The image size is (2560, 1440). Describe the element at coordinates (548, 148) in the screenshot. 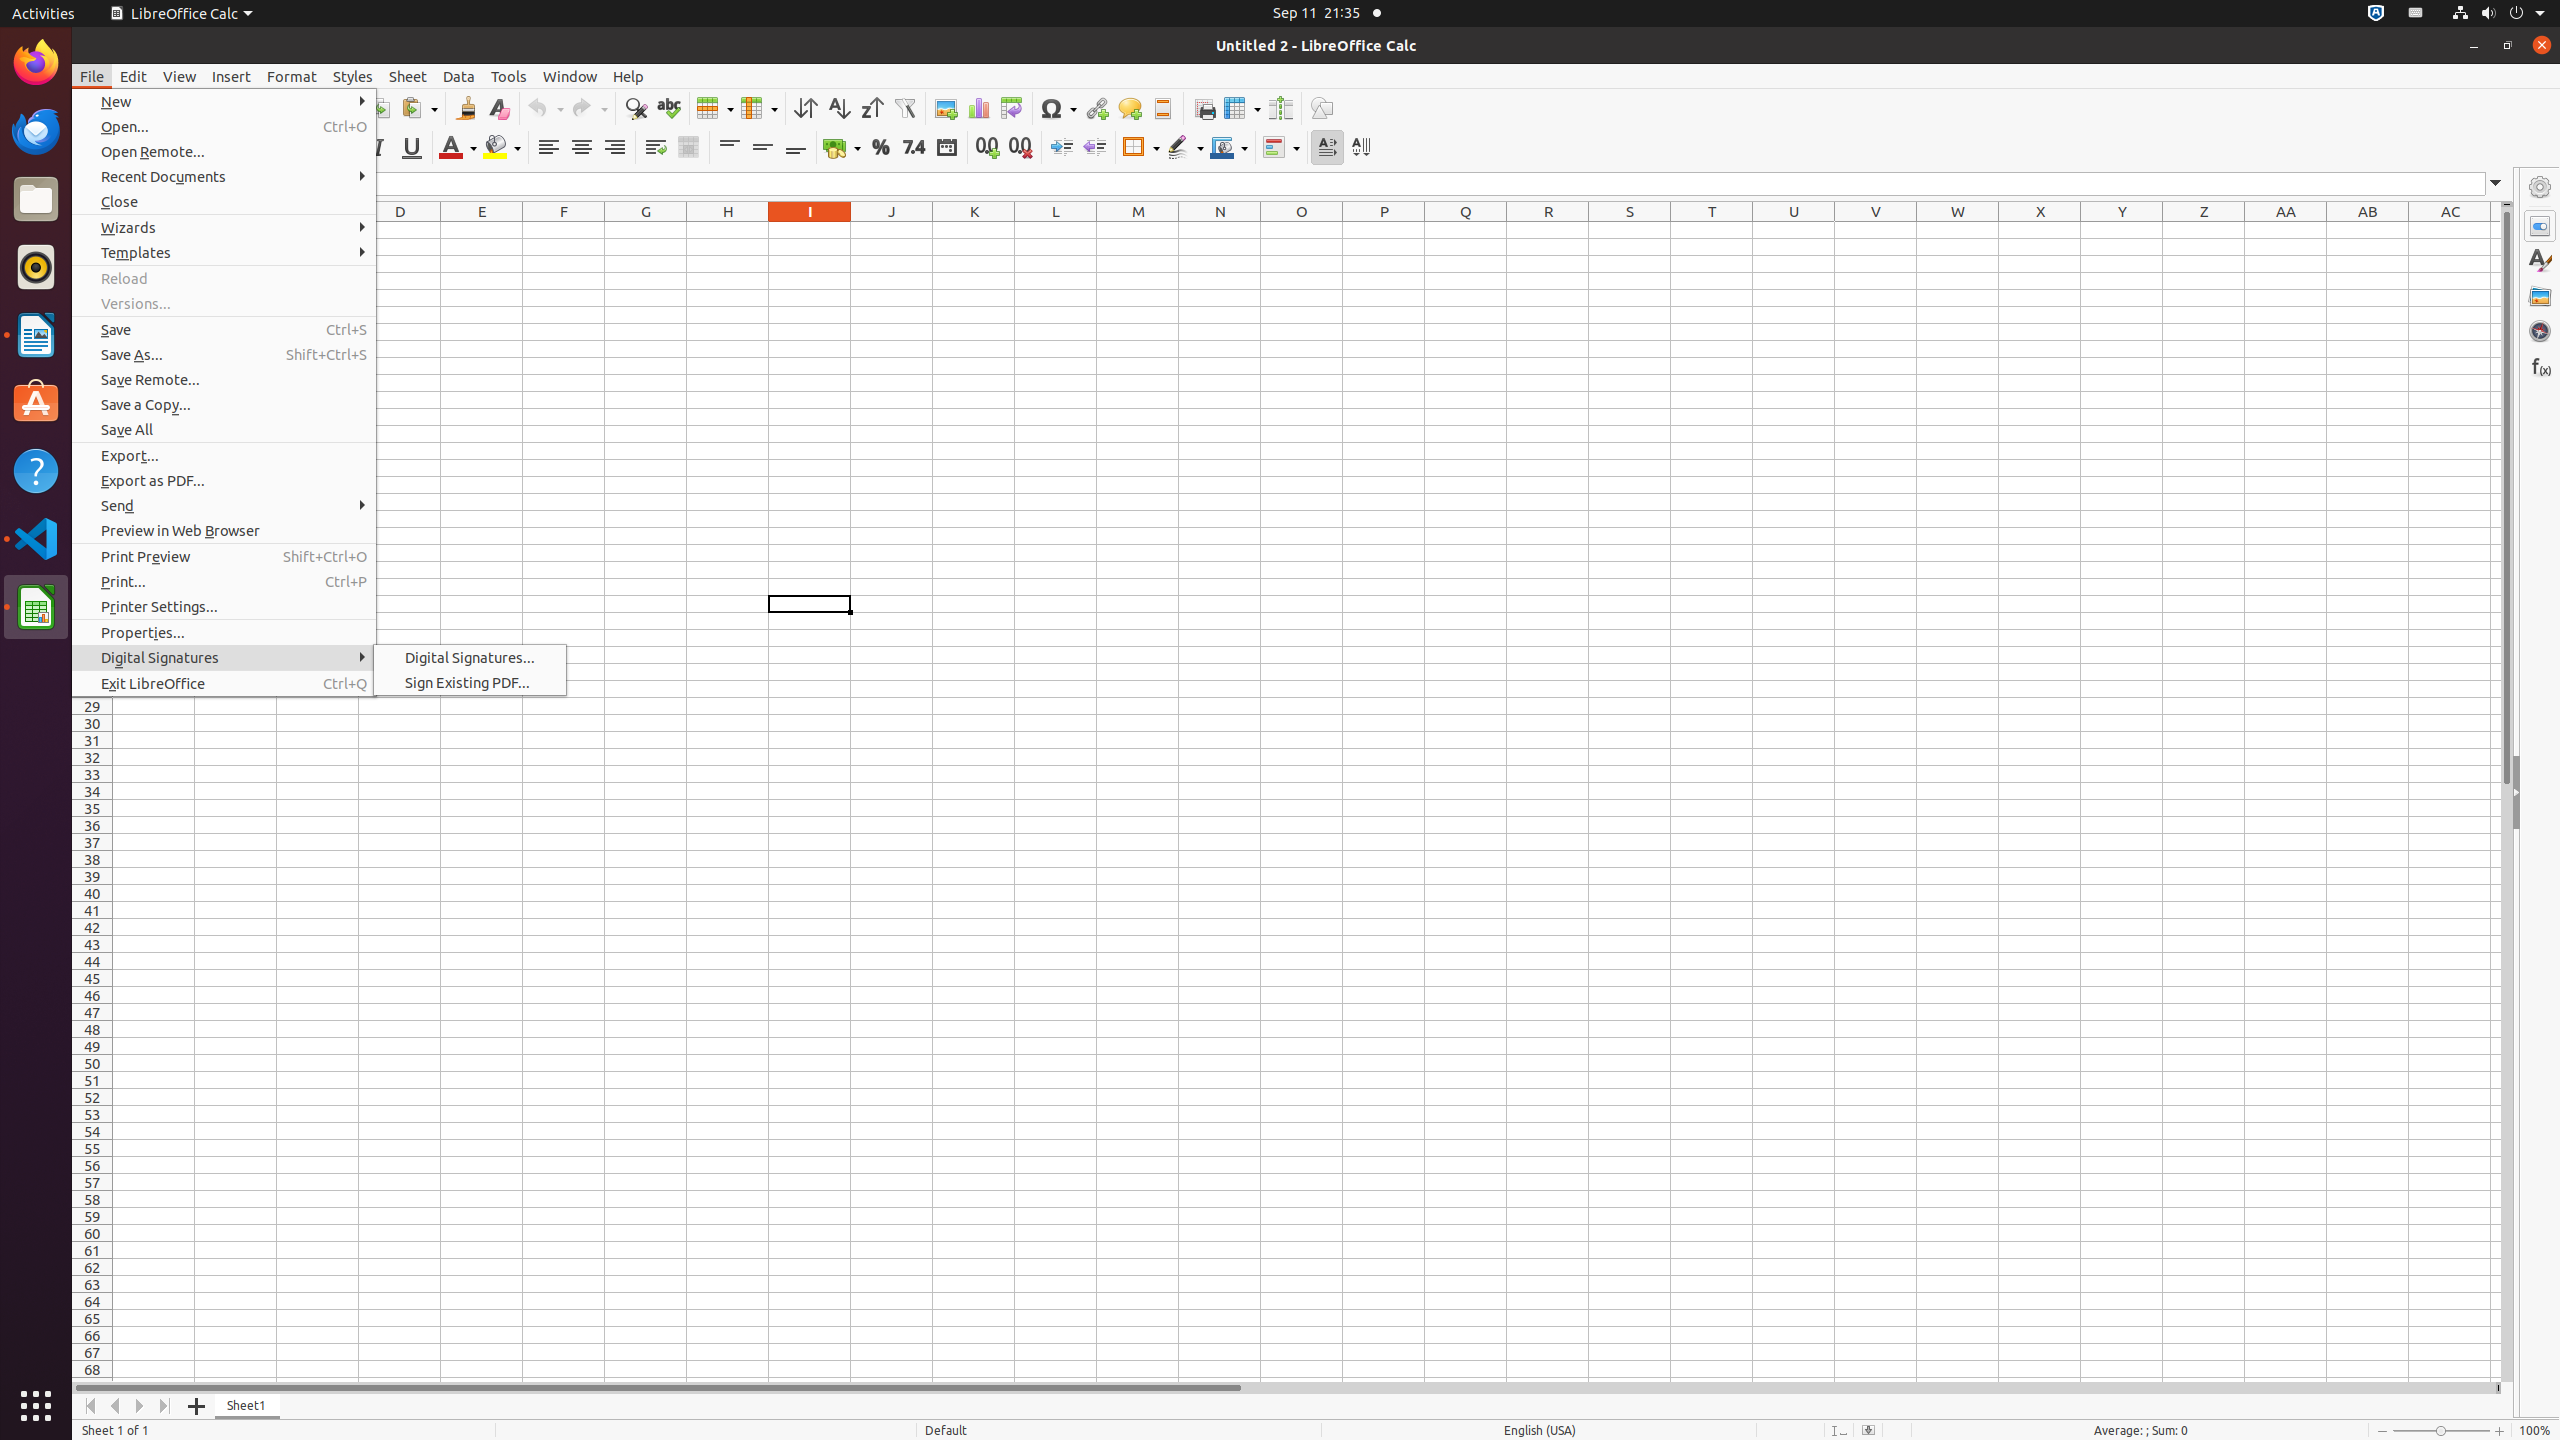

I see `Align Left` at that location.